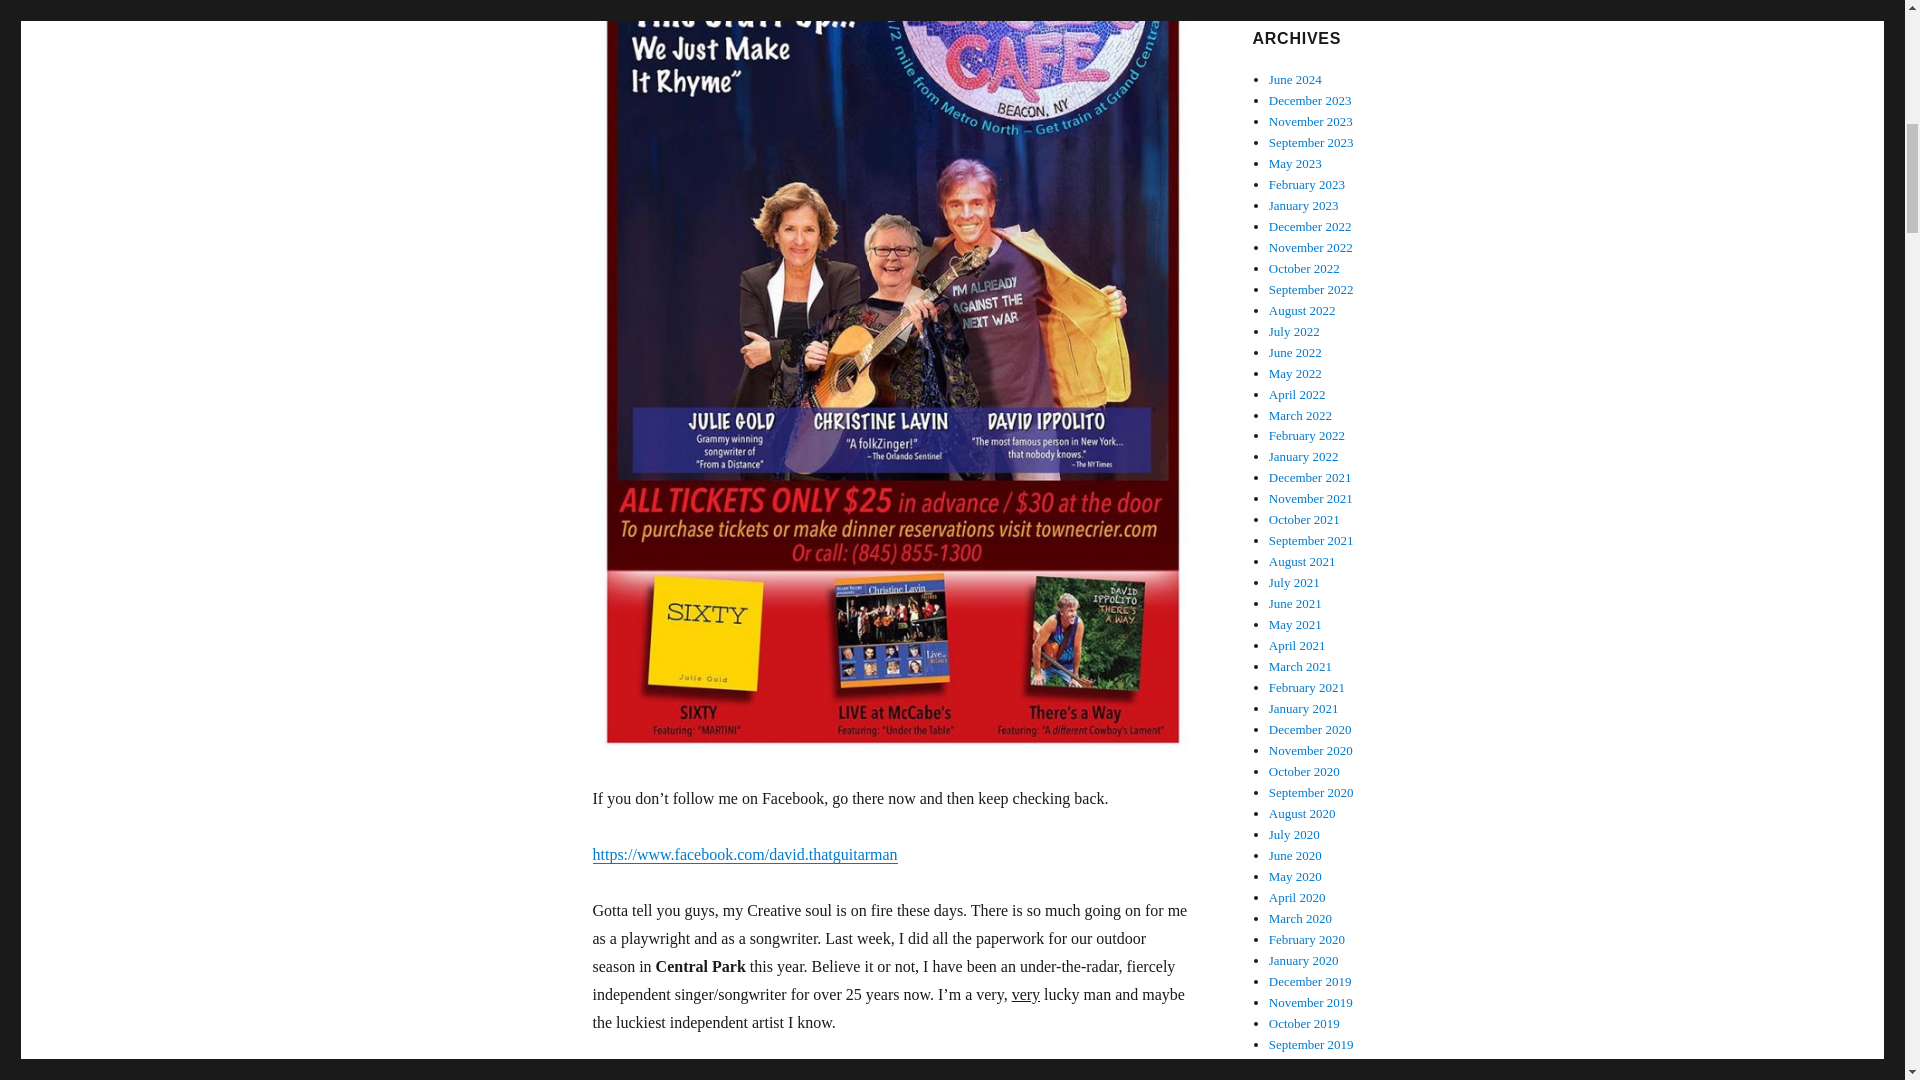 This screenshot has height=1080, width=1920. I want to click on July 2022, so click(1294, 332).